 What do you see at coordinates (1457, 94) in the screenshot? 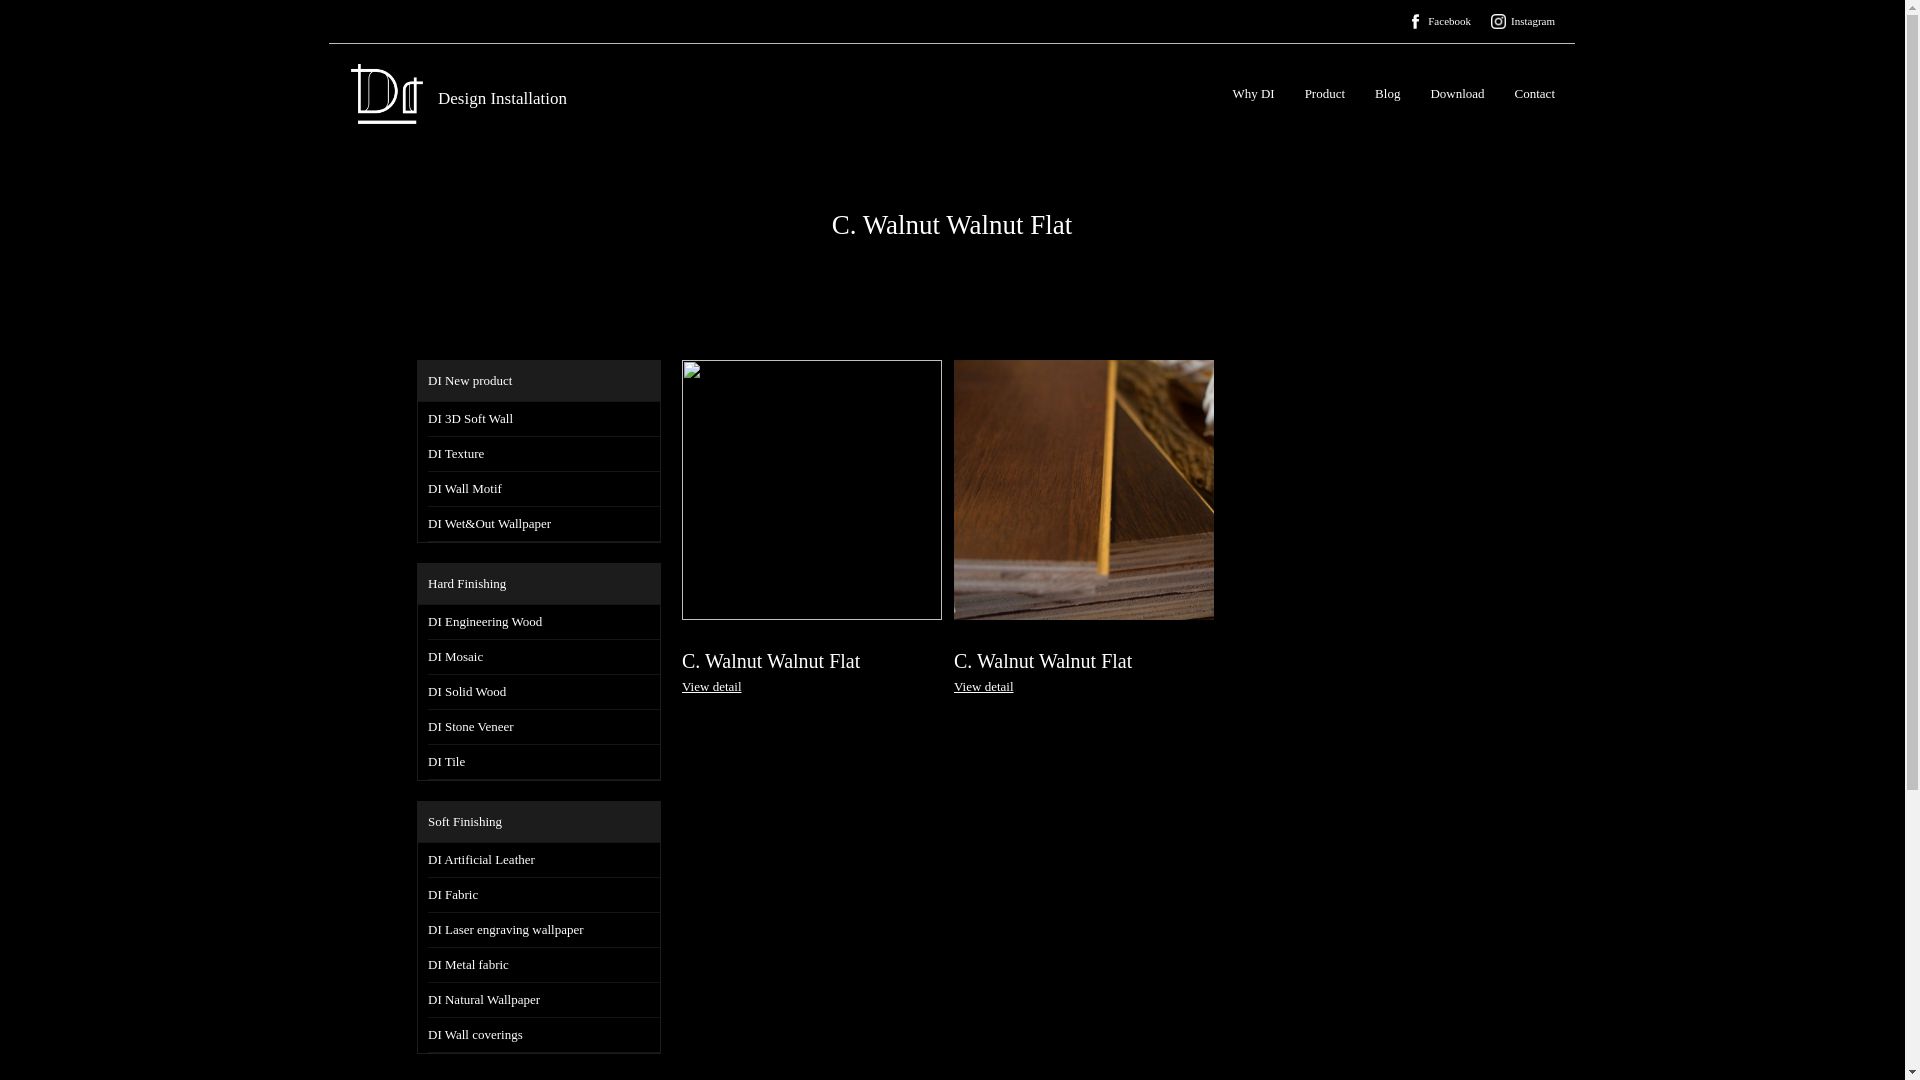
I see `Download` at bounding box center [1457, 94].